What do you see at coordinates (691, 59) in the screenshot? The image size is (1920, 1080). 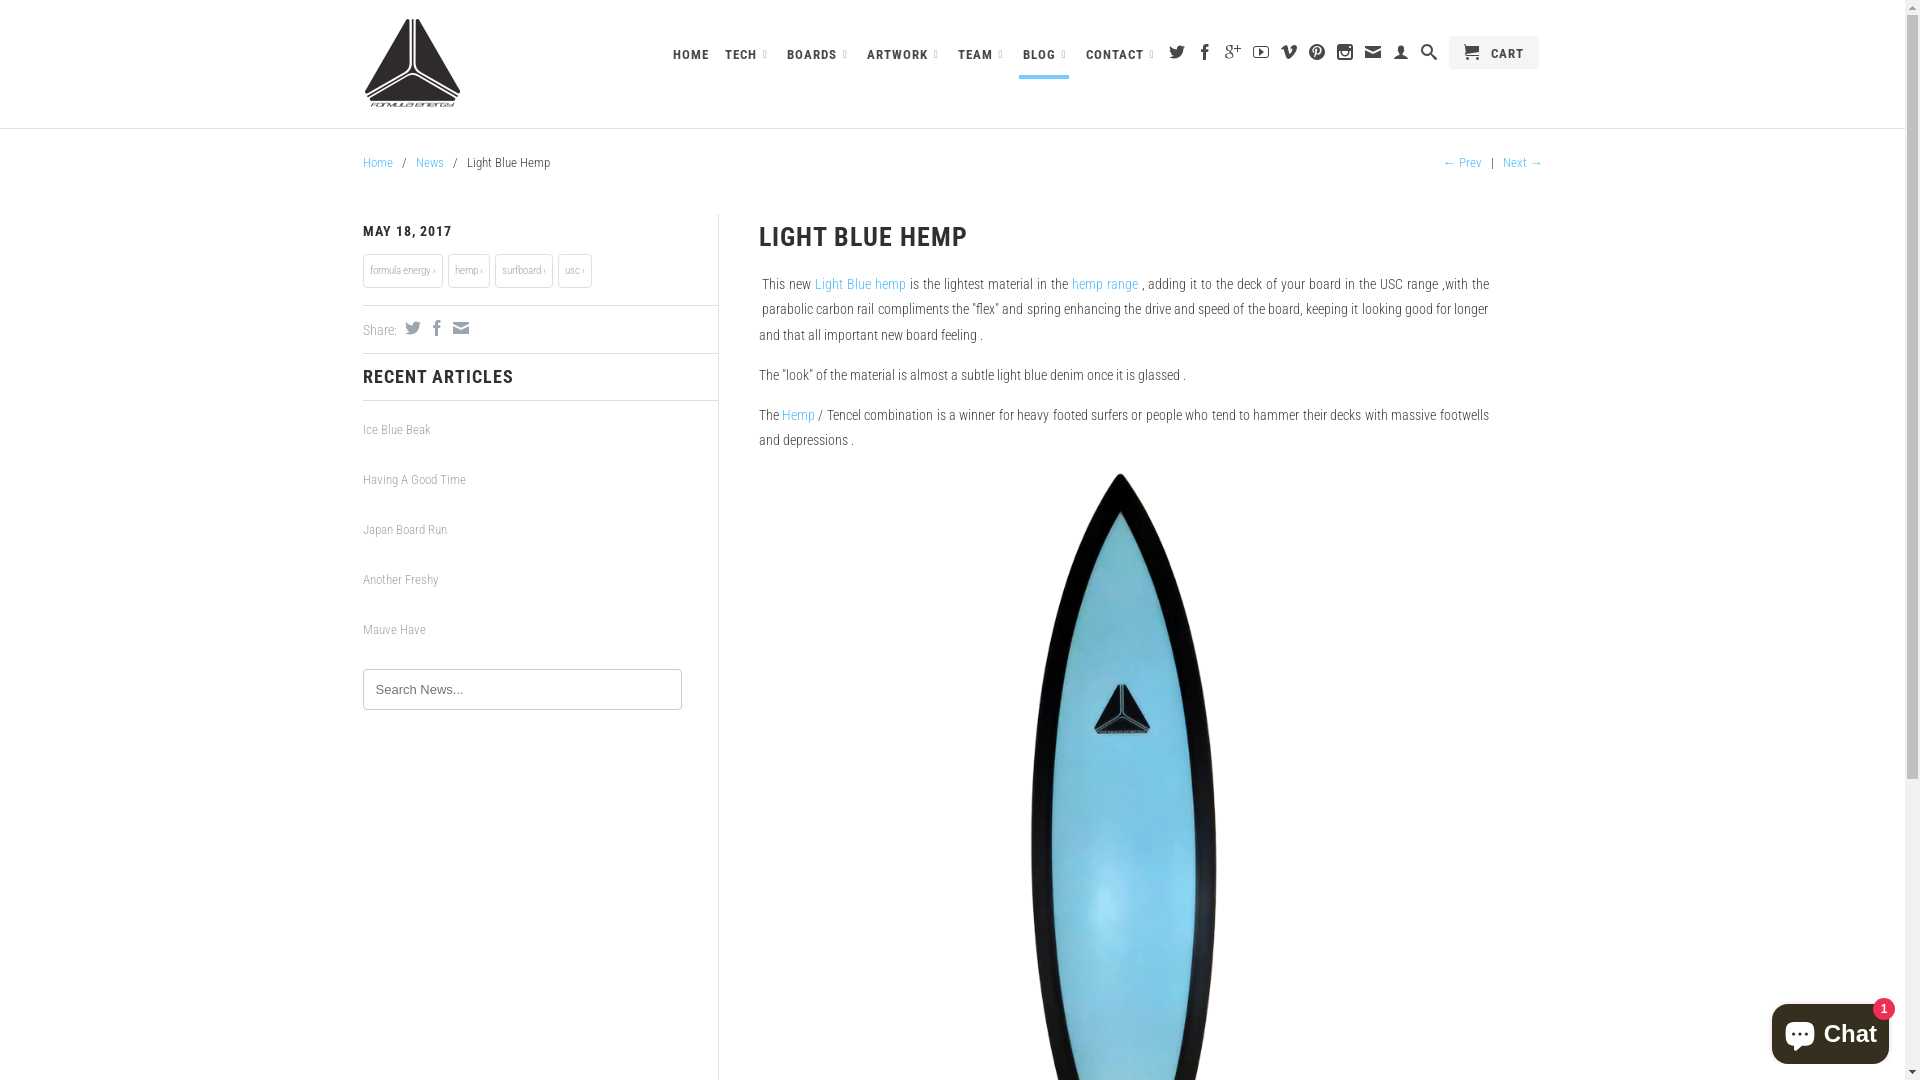 I see `HOME` at bounding box center [691, 59].